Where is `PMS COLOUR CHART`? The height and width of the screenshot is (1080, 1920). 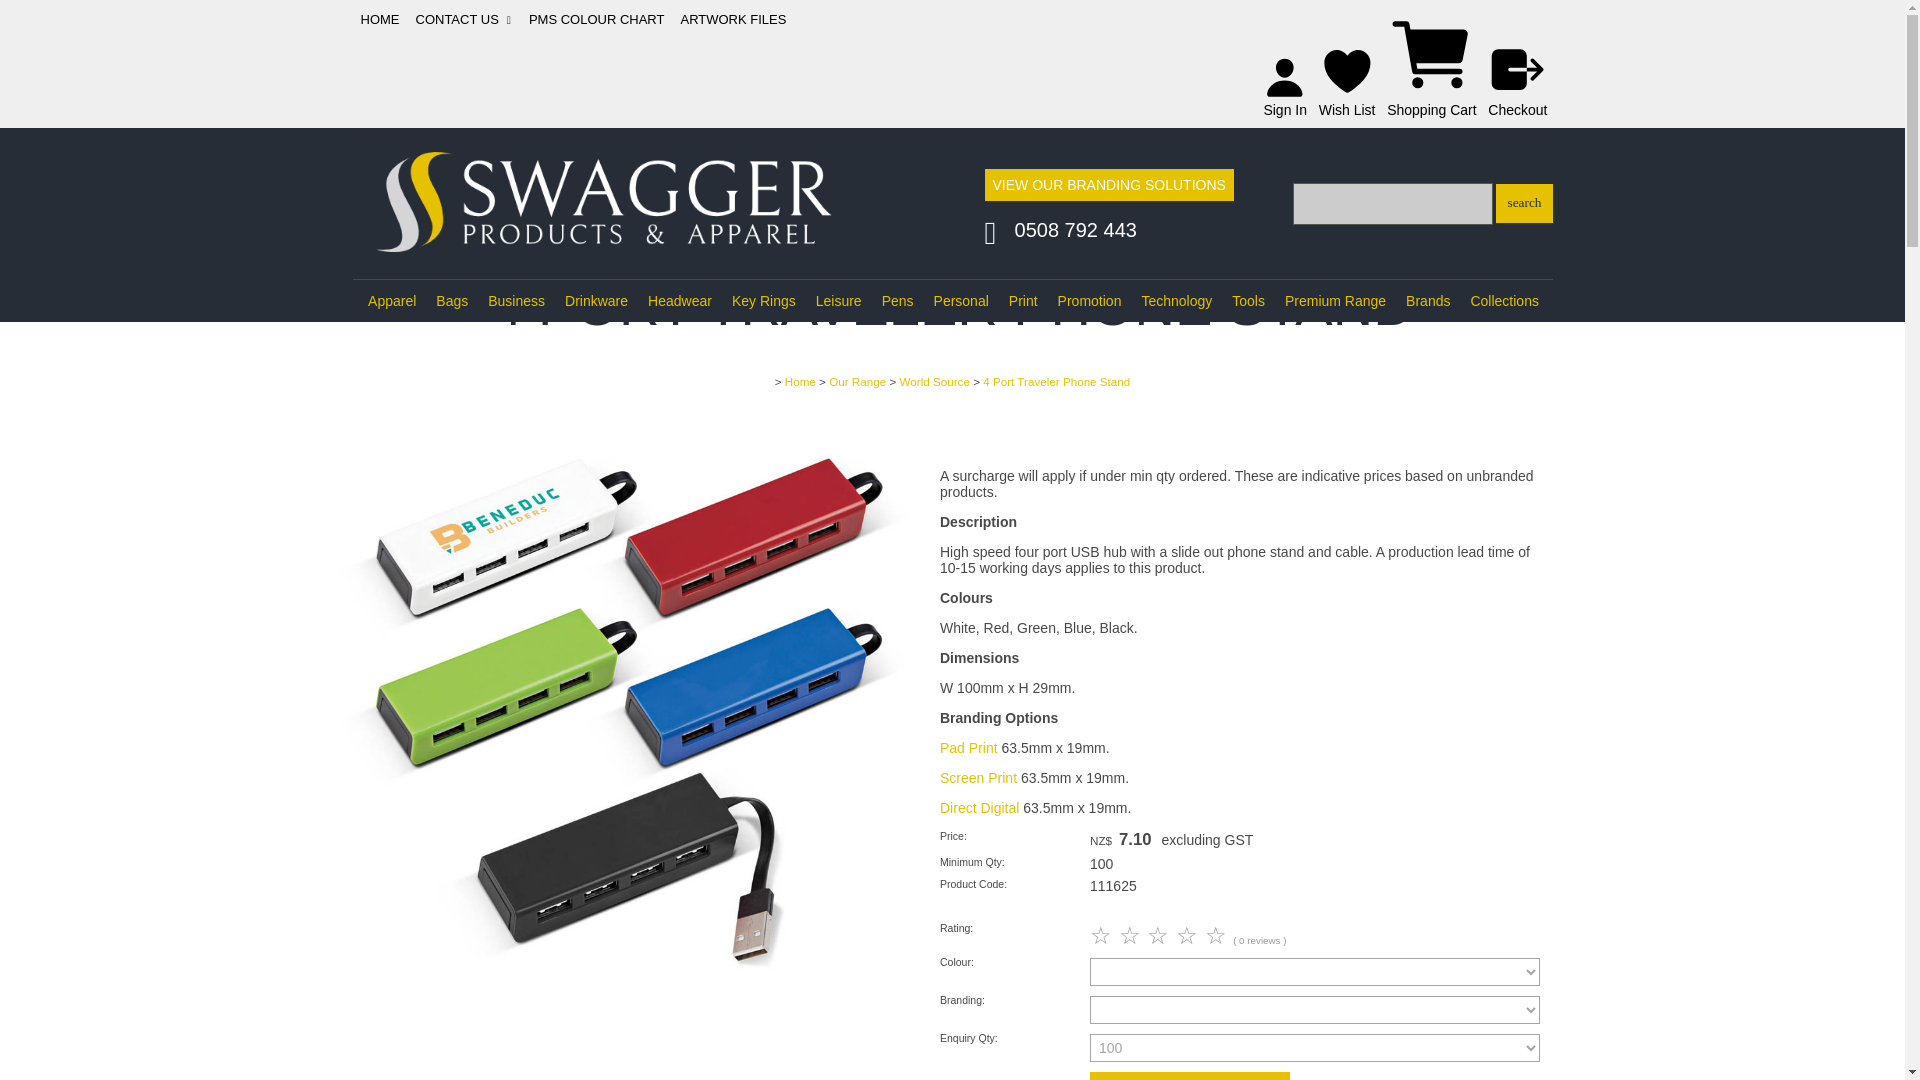
PMS COLOUR CHART is located at coordinates (596, 19).